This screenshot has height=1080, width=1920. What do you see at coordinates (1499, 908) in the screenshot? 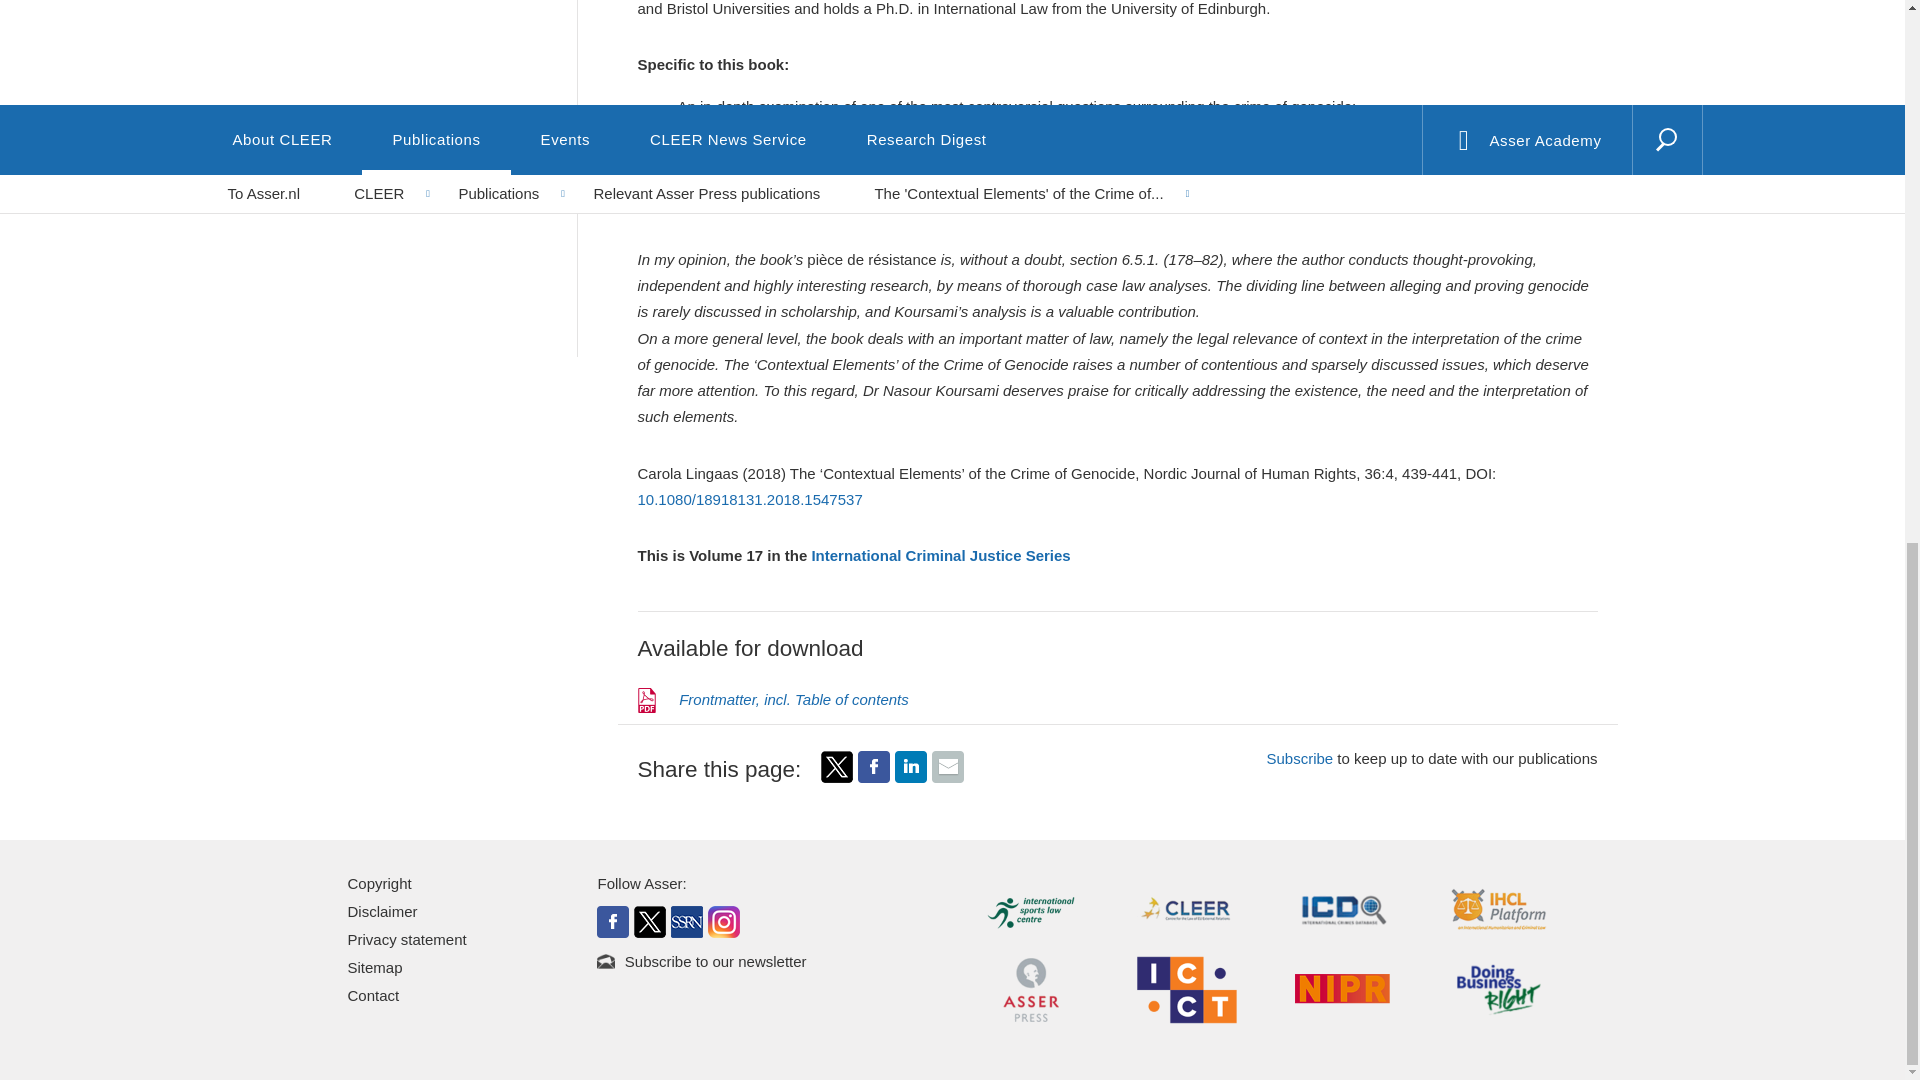
I see `IHCL Platform` at bounding box center [1499, 908].